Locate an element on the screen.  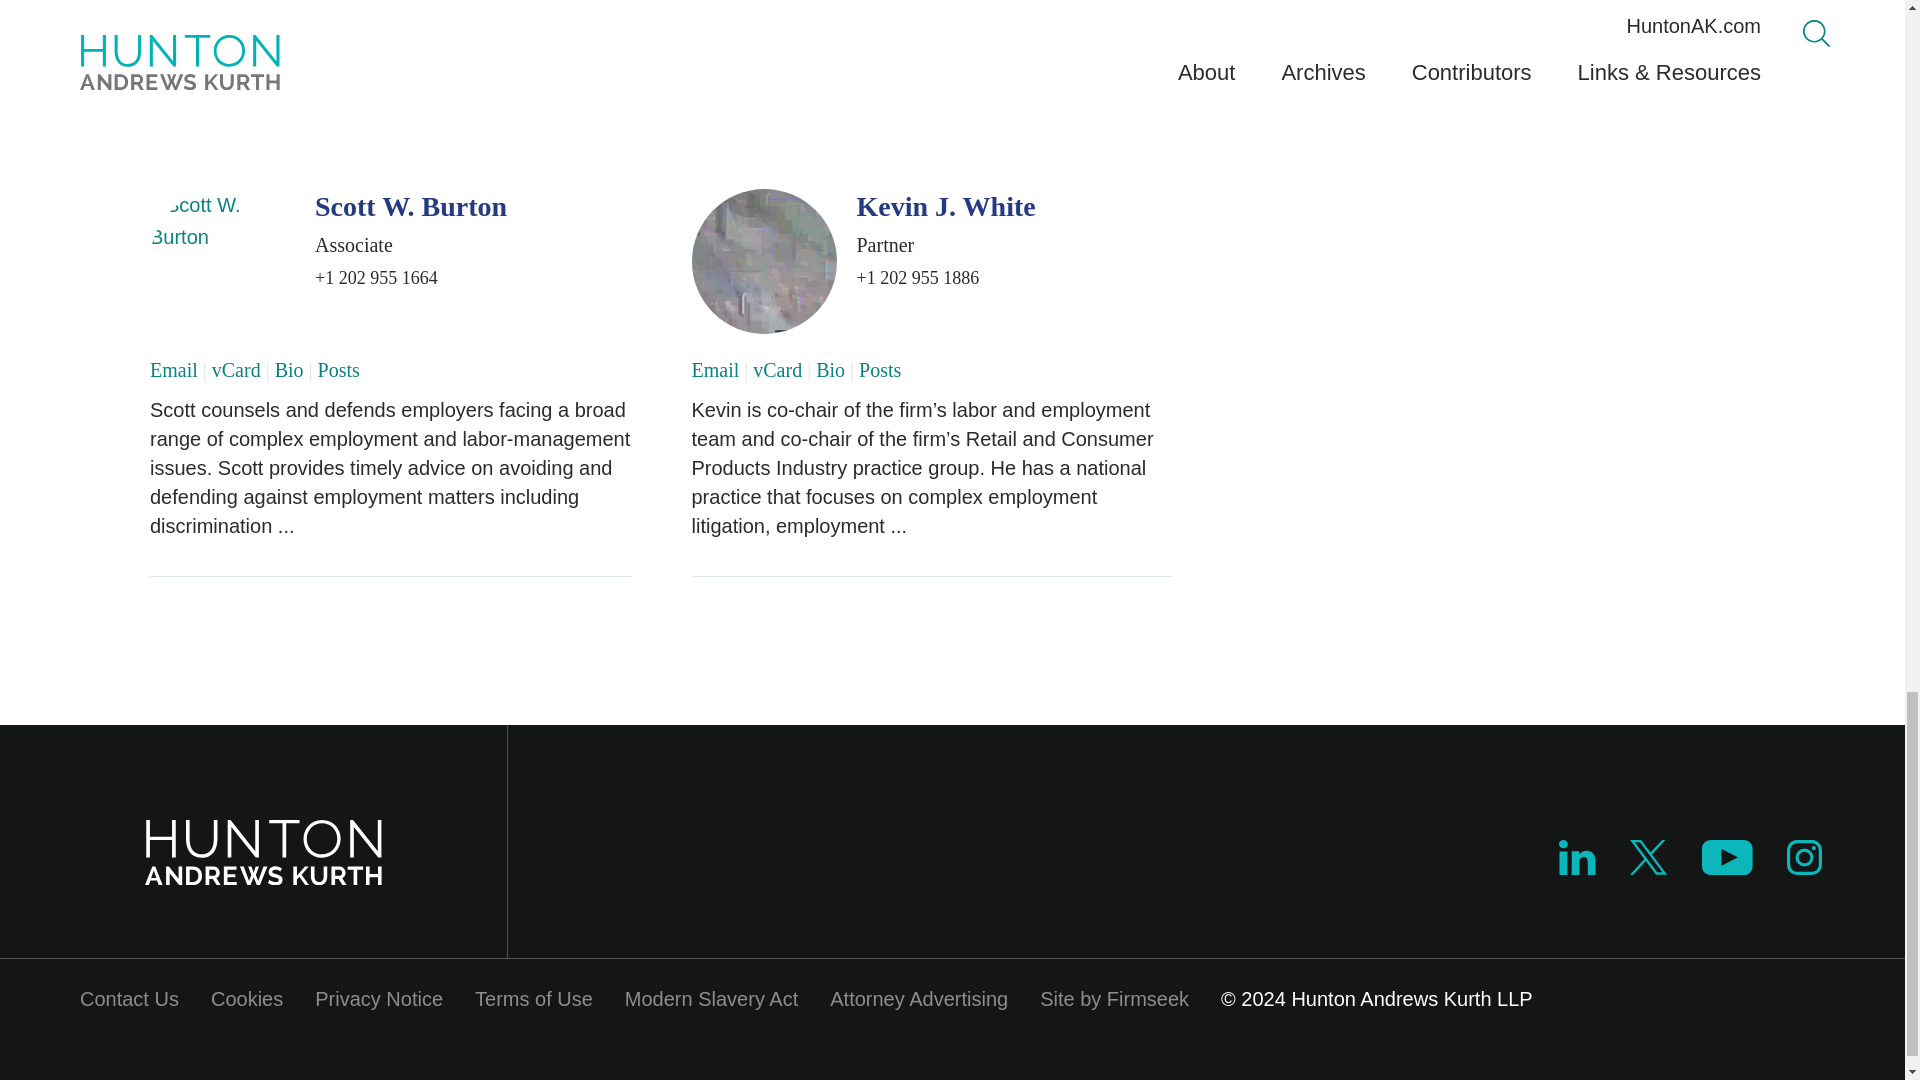
Print is located at coordinates (1044, 104).